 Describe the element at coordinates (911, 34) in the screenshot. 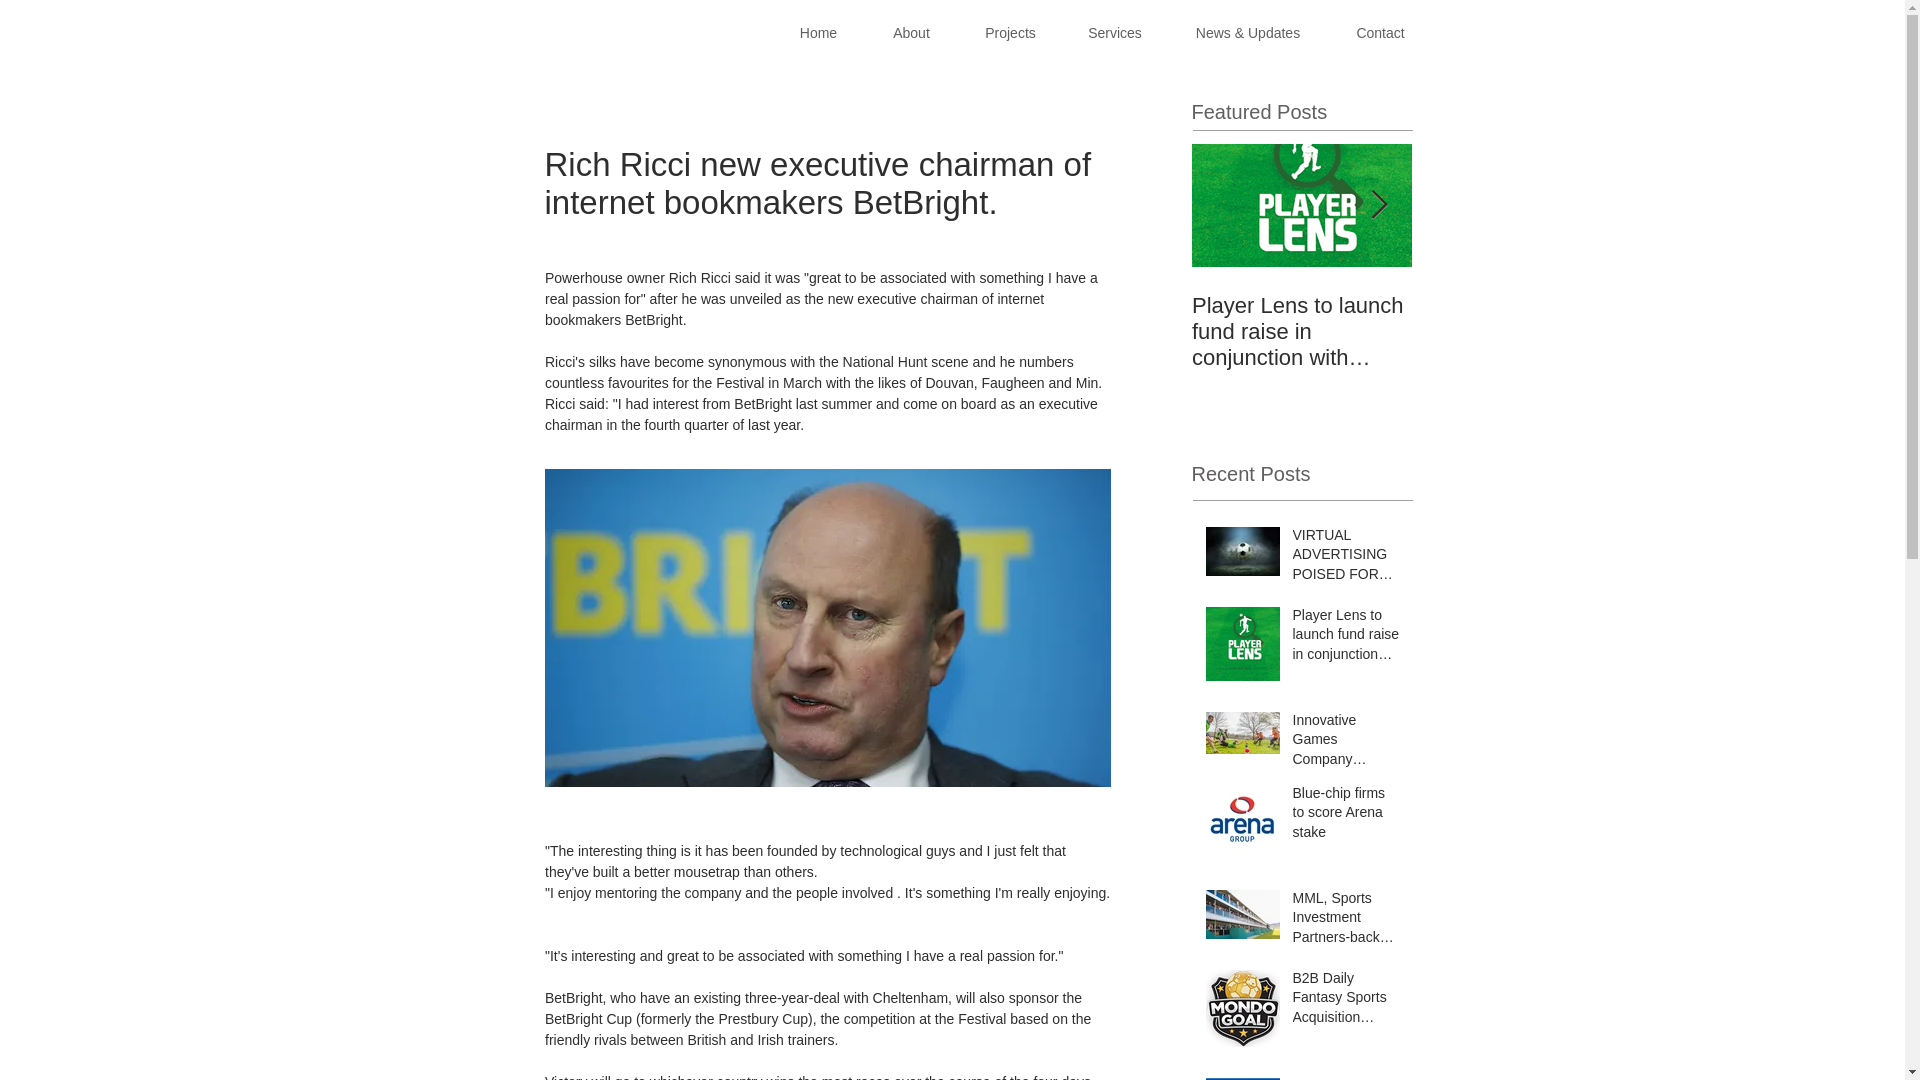

I see `About` at that location.